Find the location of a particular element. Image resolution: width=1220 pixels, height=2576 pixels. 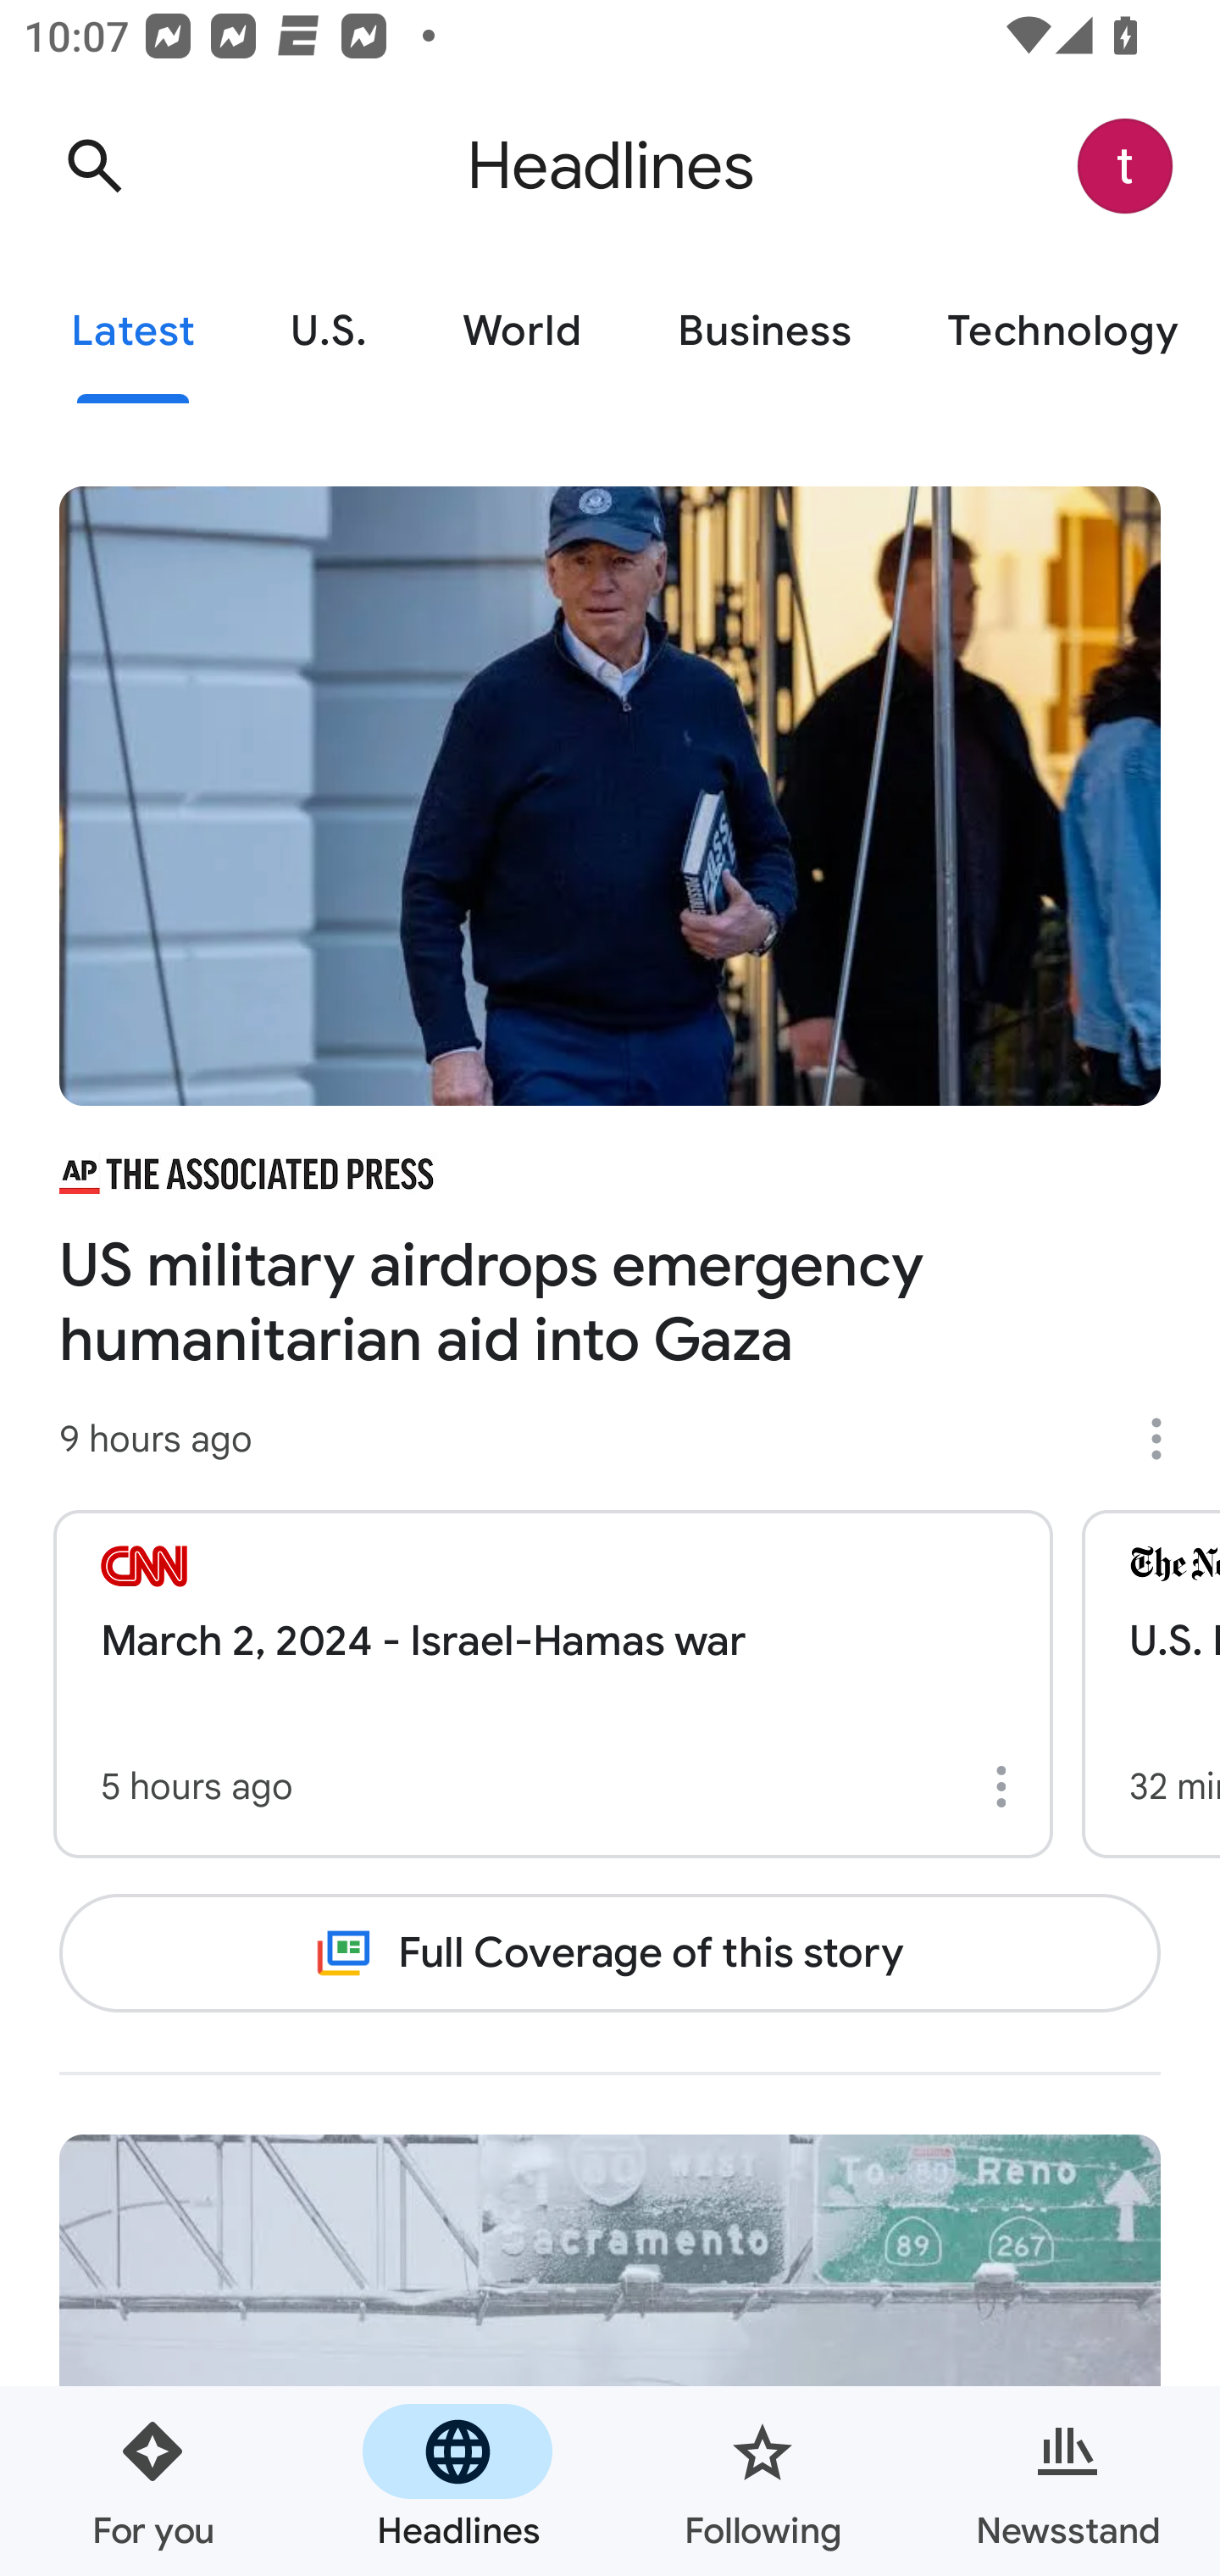

More options is located at coordinates (1167, 1439).